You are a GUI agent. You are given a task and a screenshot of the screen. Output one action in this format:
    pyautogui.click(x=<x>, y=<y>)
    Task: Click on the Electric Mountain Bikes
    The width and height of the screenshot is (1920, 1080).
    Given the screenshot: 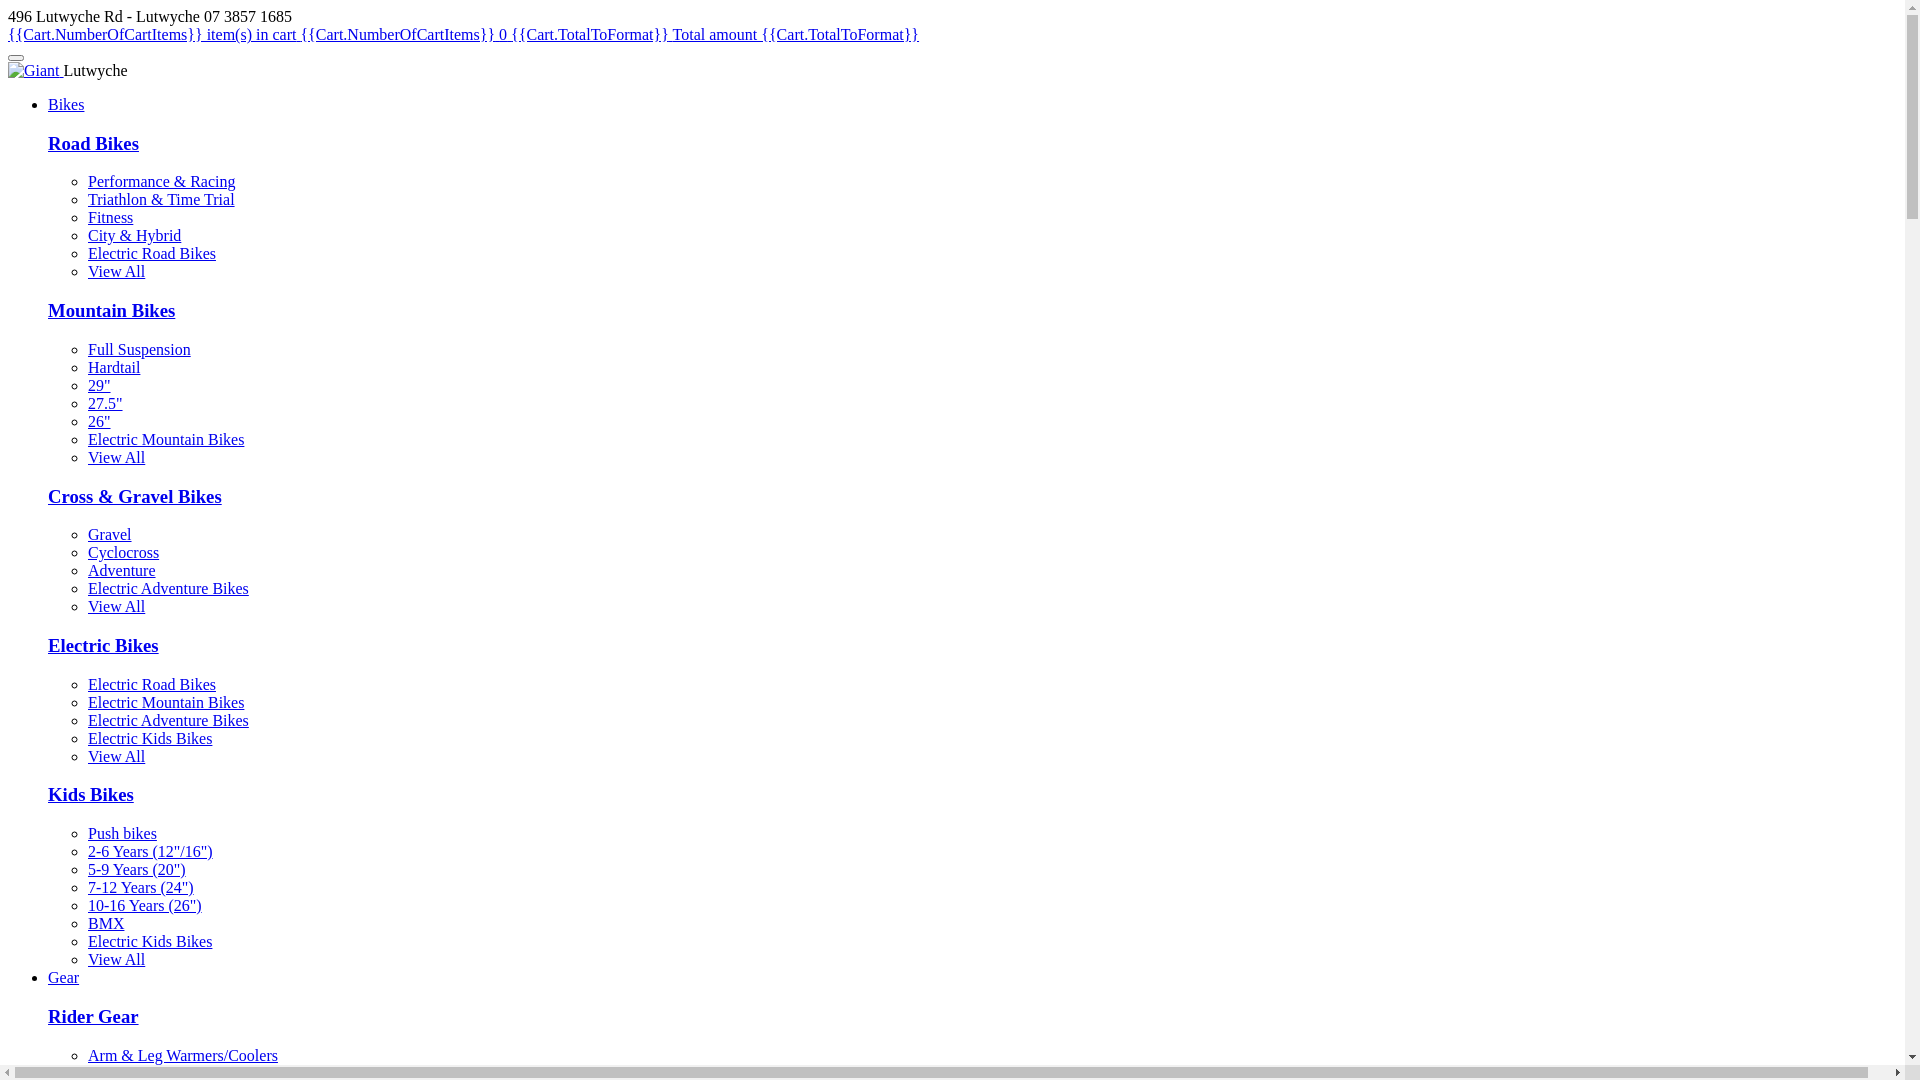 What is the action you would take?
    pyautogui.click(x=166, y=440)
    